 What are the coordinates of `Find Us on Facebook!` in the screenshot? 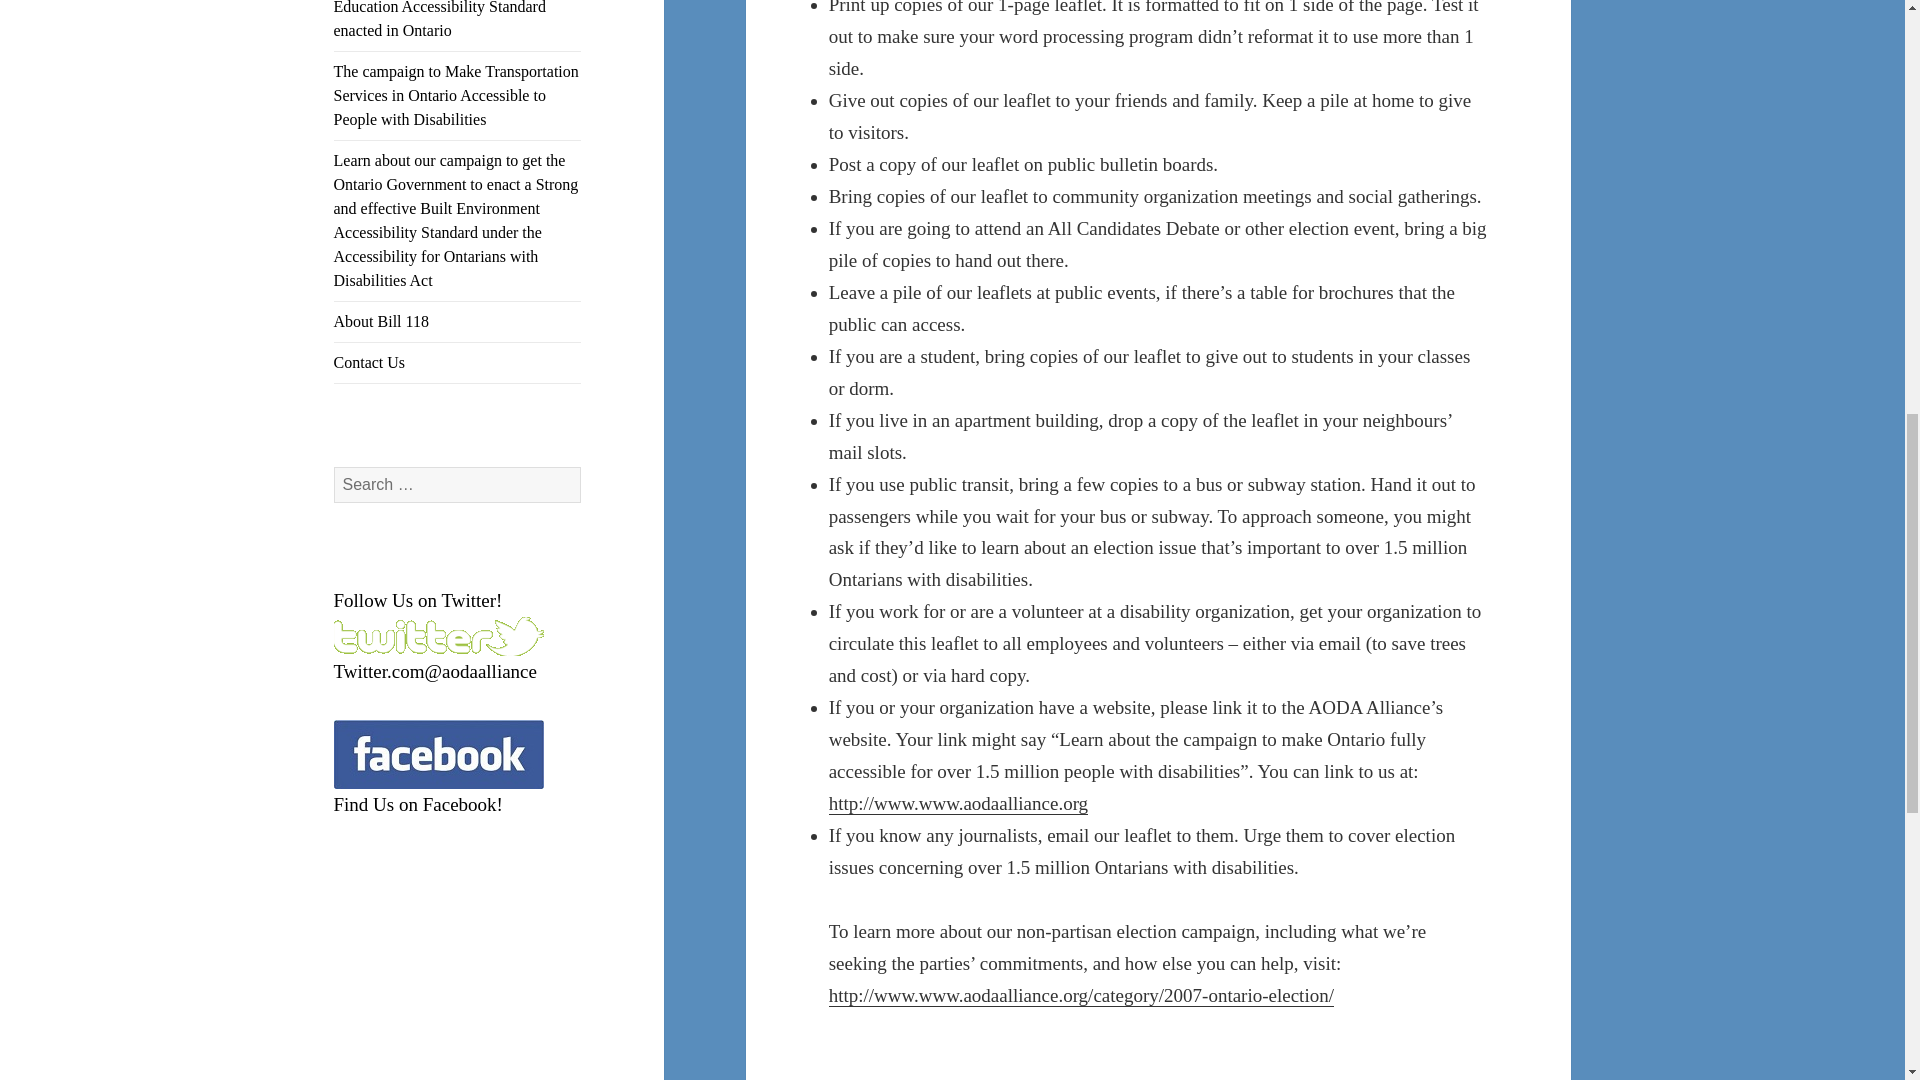 It's located at (418, 804).